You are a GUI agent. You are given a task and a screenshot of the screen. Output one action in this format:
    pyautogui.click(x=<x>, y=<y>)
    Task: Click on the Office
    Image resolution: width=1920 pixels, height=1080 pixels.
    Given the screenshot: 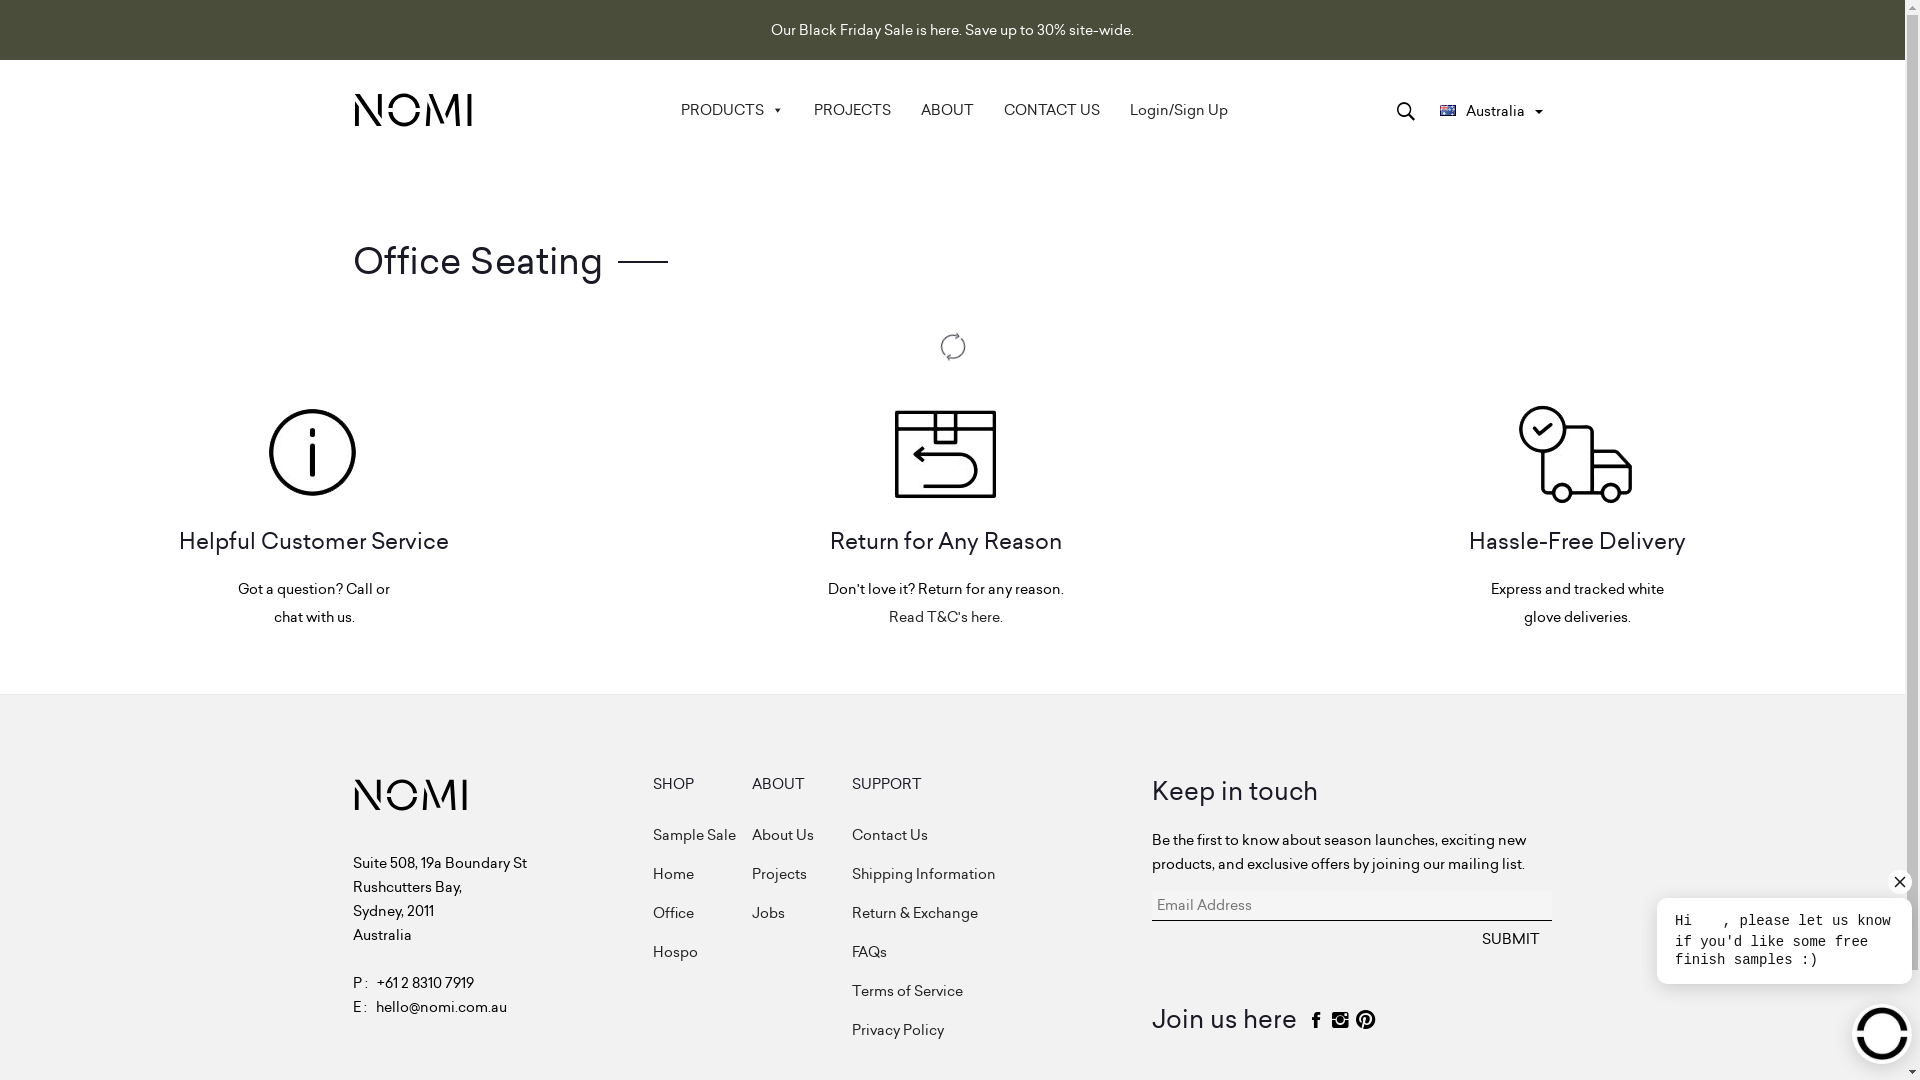 What is the action you would take?
    pyautogui.click(x=702, y=913)
    